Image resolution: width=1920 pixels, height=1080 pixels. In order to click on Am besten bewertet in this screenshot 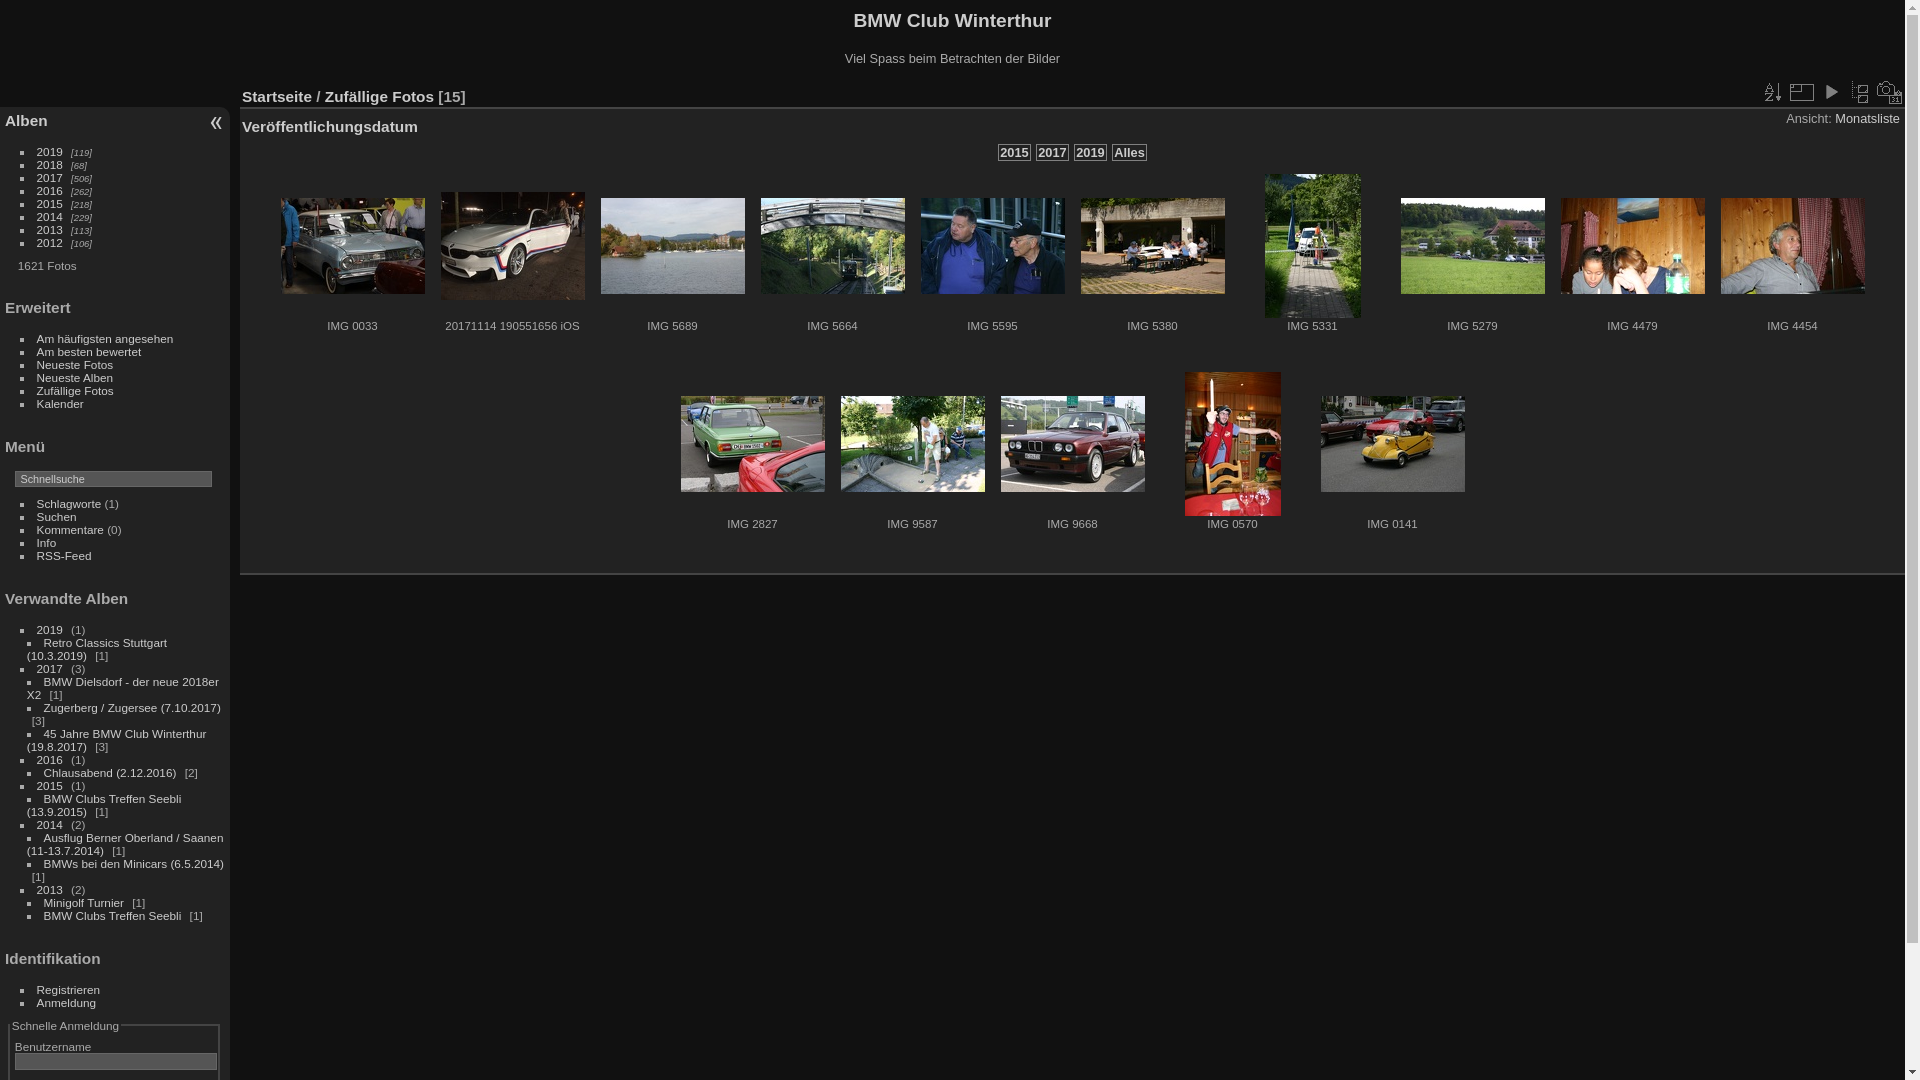, I will do `click(90, 352)`.